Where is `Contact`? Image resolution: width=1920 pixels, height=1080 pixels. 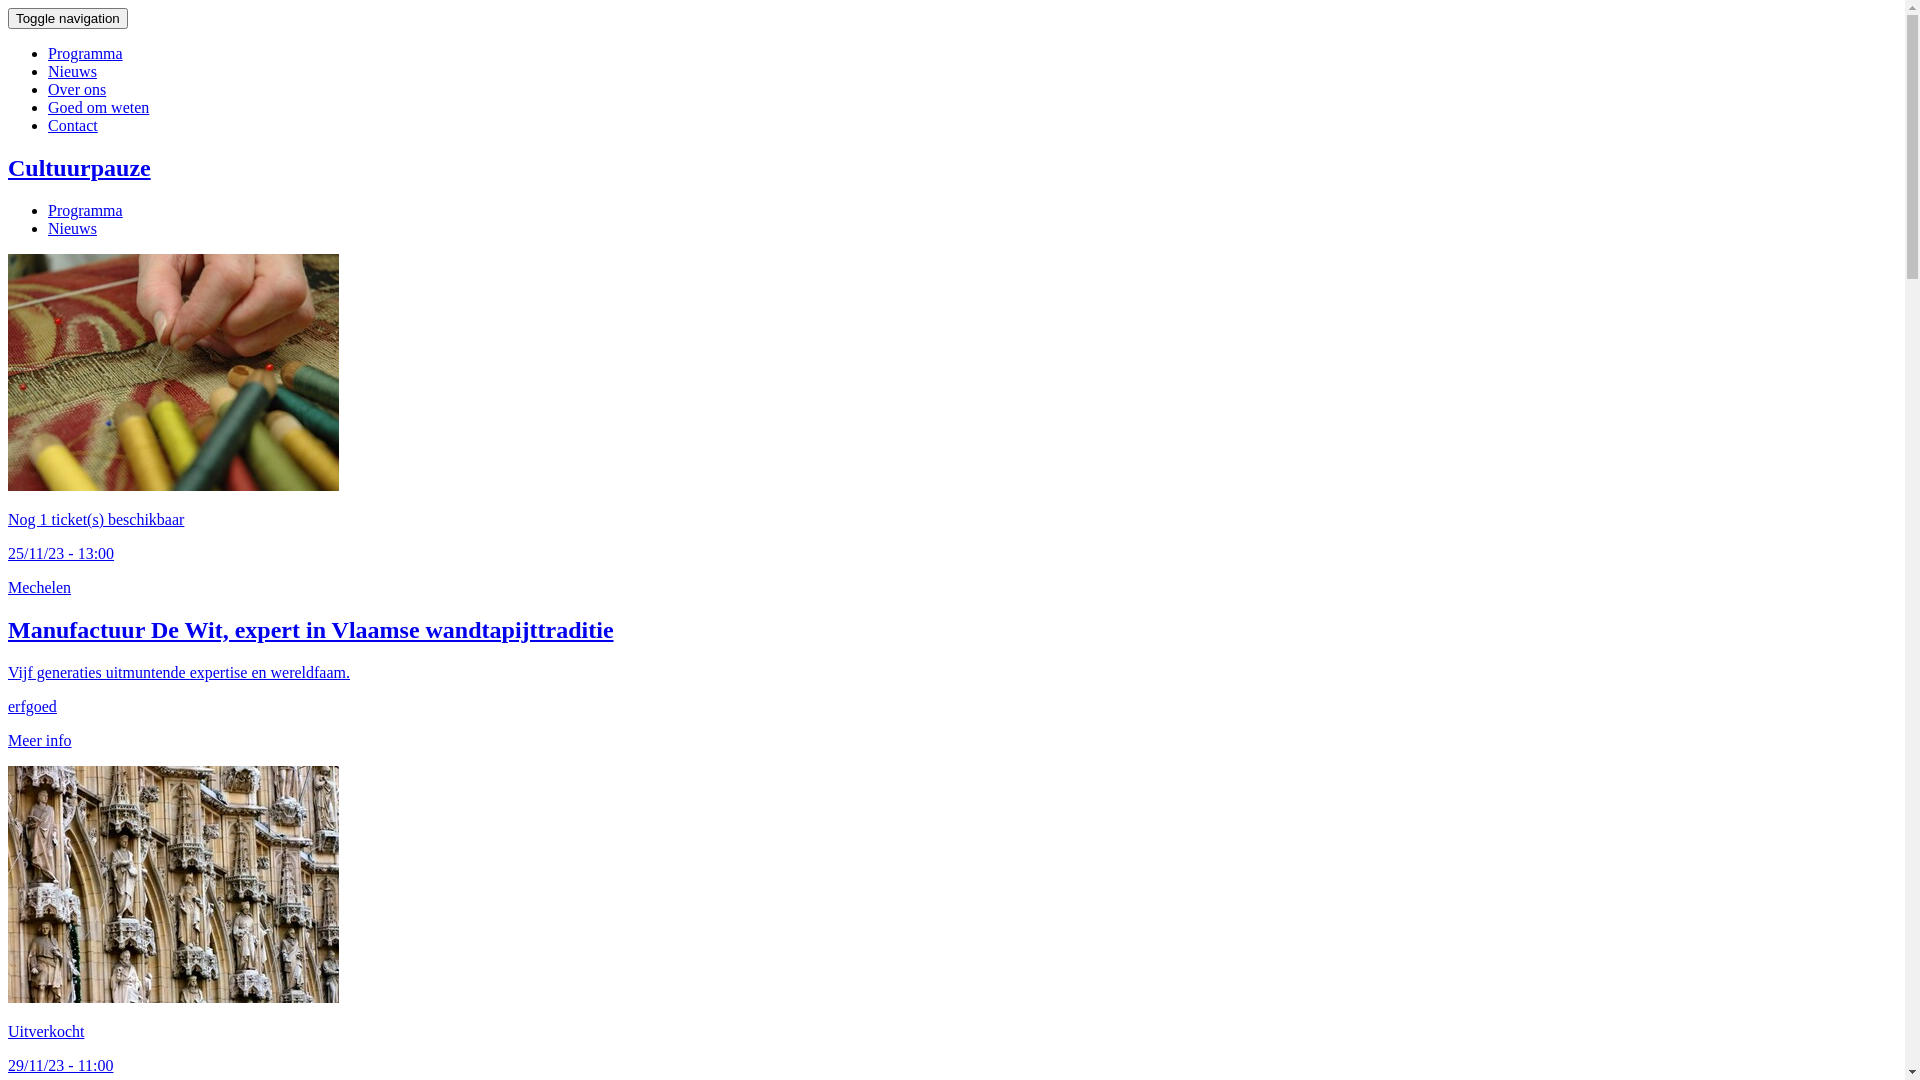 Contact is located at coordinates (73, 126).